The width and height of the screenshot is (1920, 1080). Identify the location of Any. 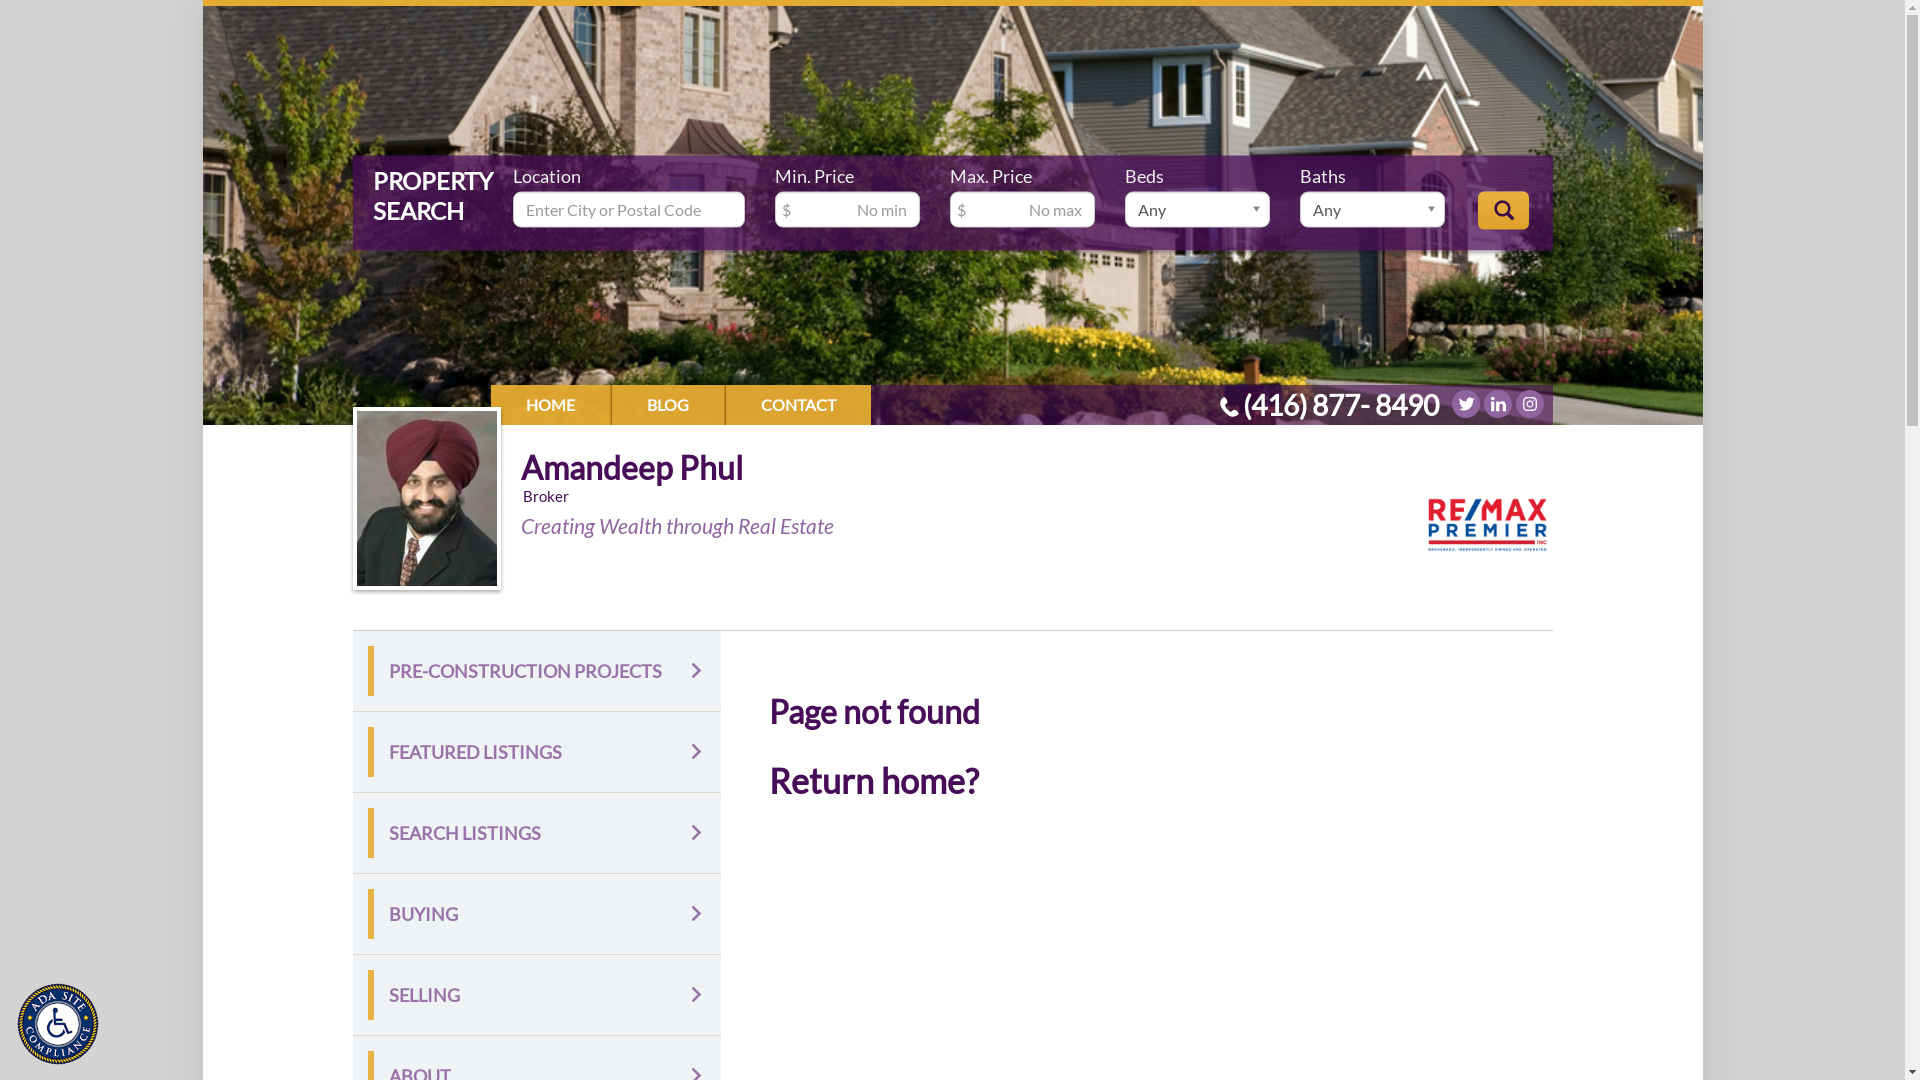
(1372, 209).